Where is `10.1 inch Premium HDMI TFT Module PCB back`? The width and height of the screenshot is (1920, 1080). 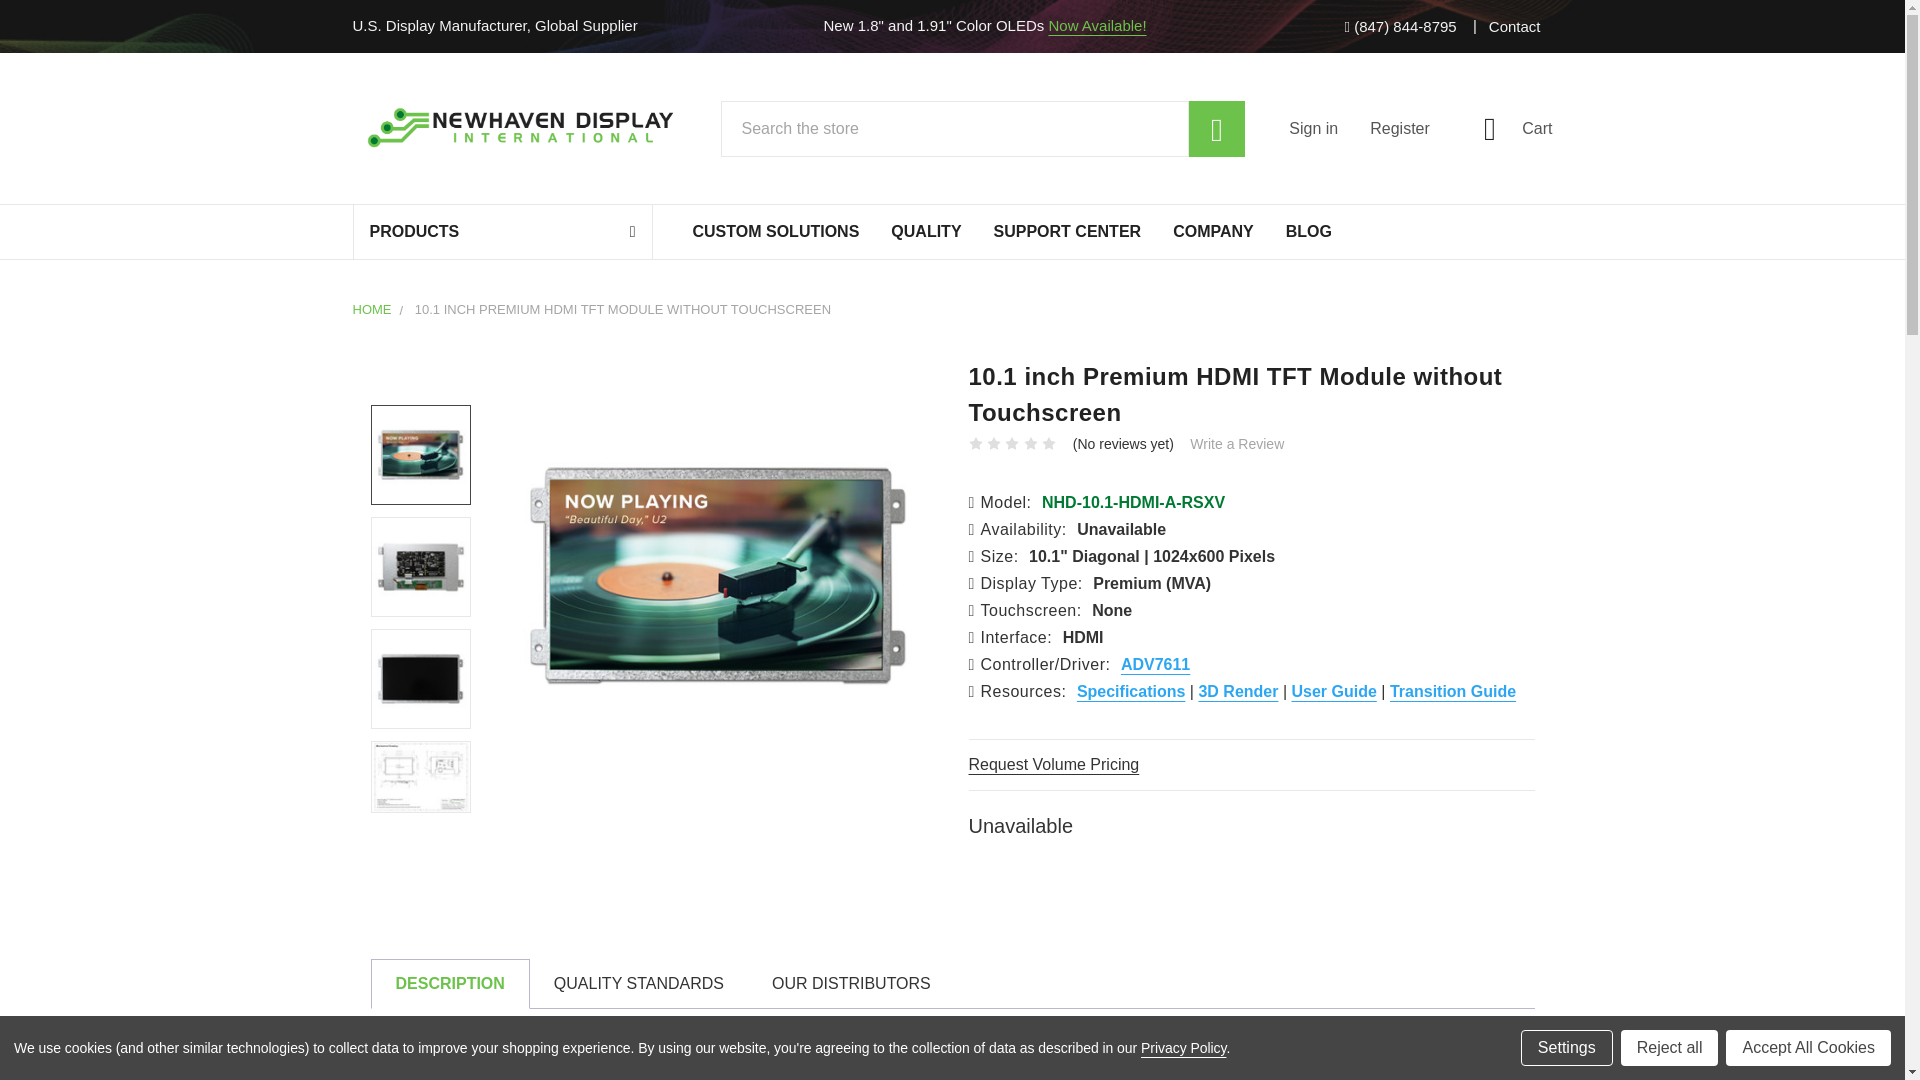
10.1 inch Premium HDMI TFT Module PCB back is located at coordinates (421, 566).